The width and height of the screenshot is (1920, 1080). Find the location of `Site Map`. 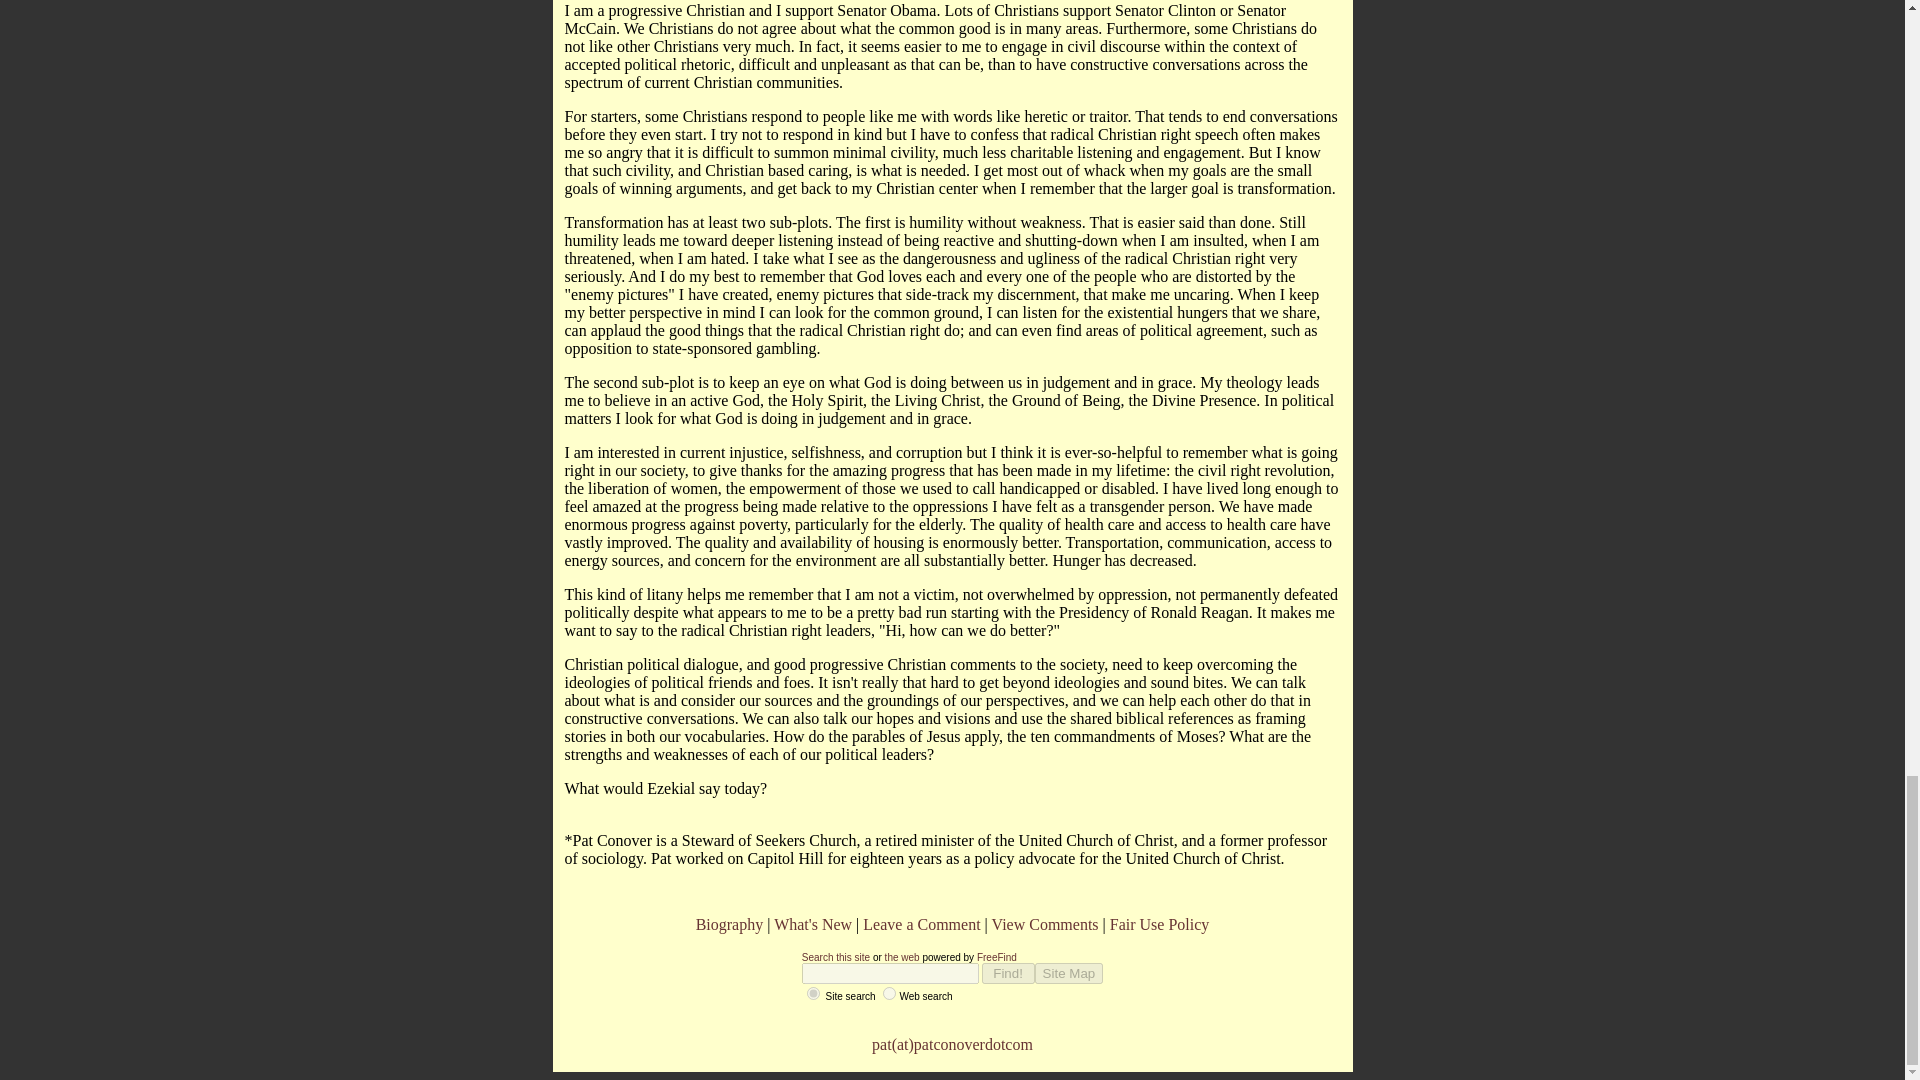

Site Map is located at coordinates (1069, 973).